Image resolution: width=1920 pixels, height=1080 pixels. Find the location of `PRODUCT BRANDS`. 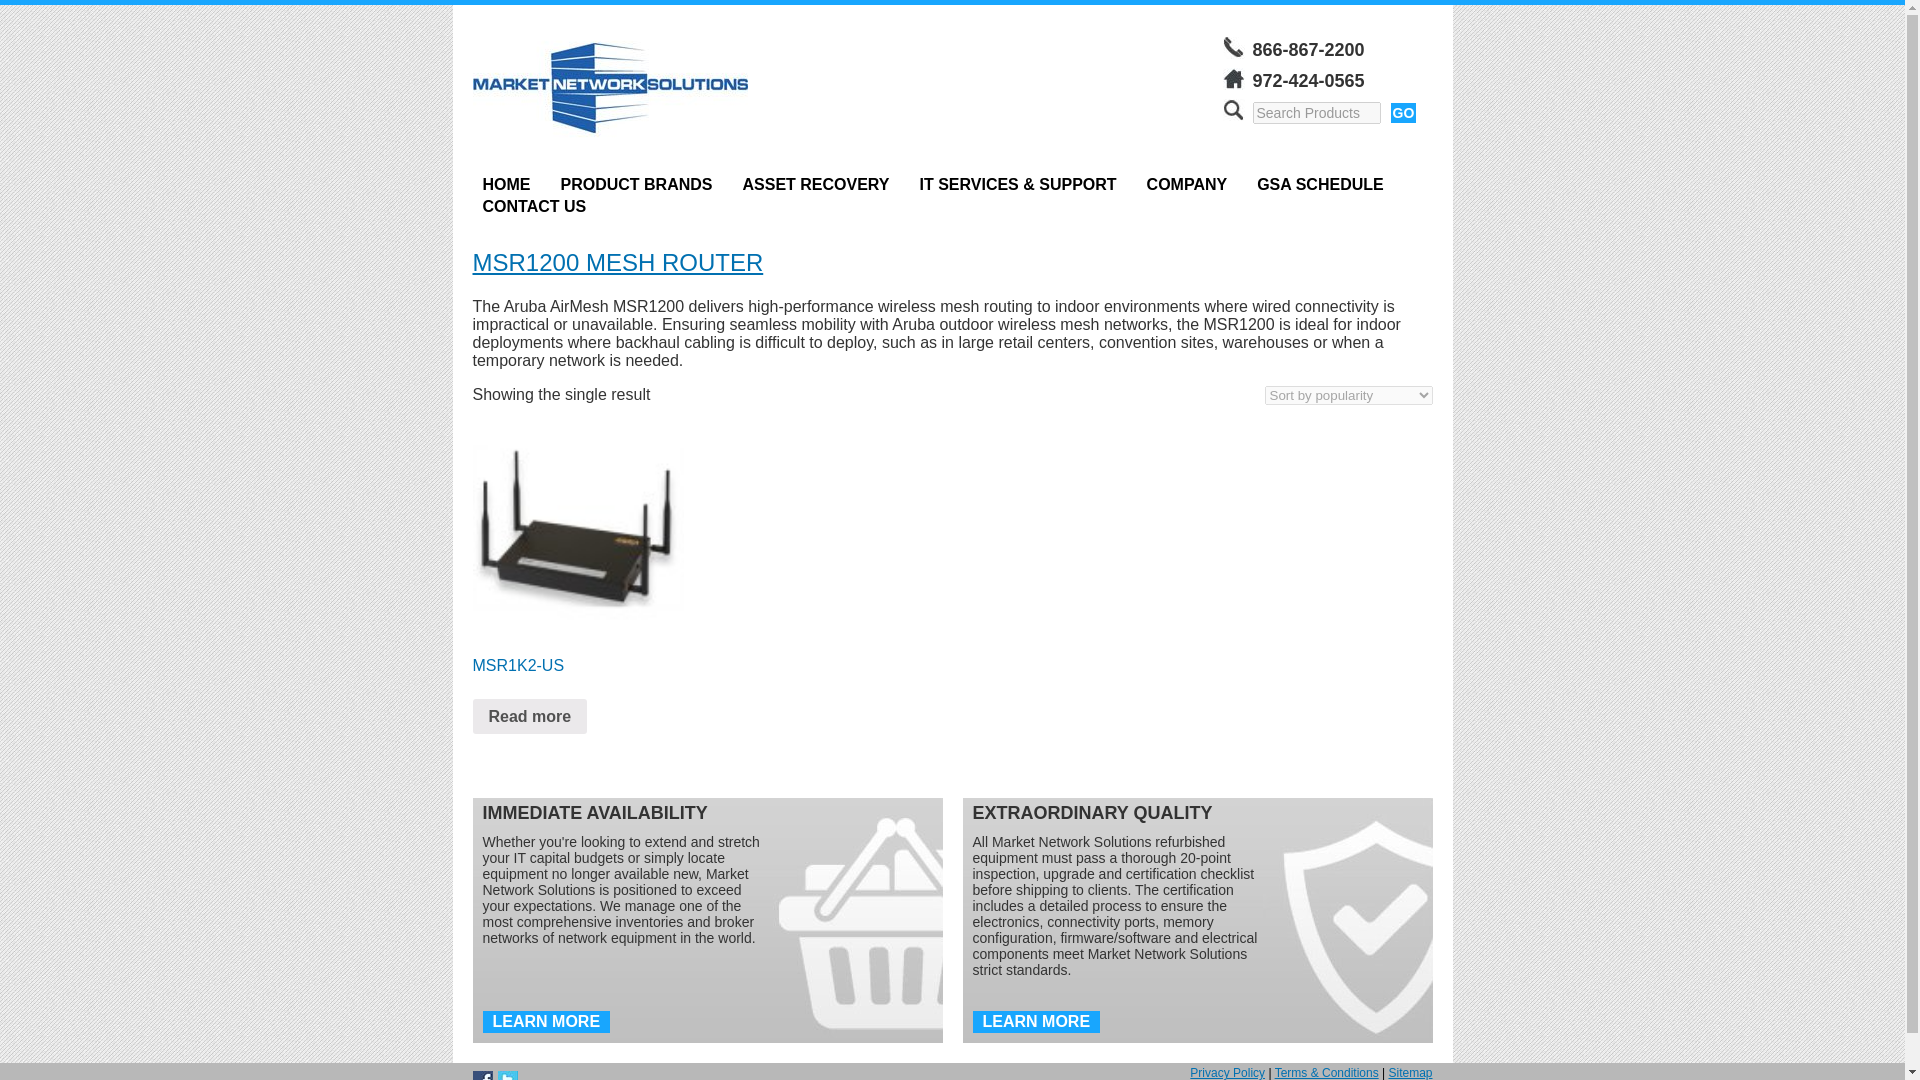

PRODUCT BRANDS is located at coordinates (635, 185).